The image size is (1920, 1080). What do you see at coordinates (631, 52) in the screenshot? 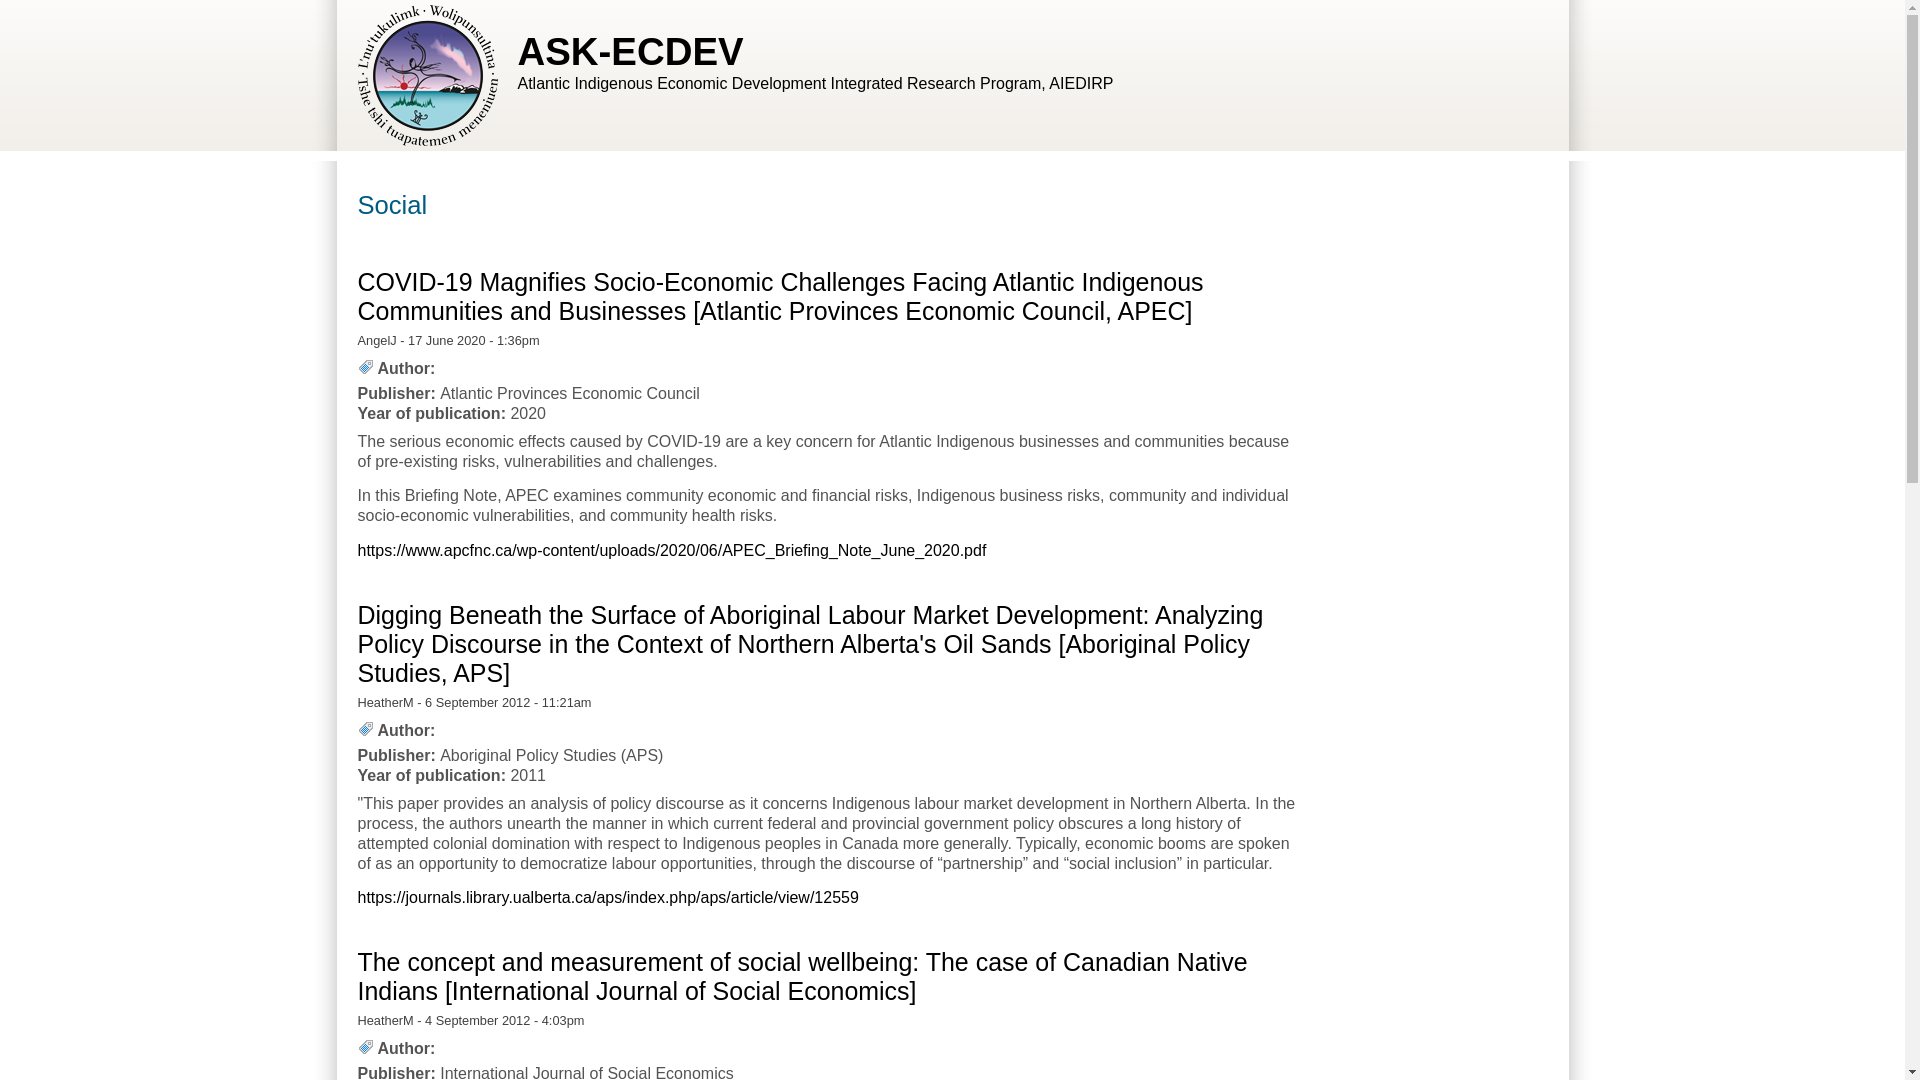
I see `Home` at bounding box center [631, 52].